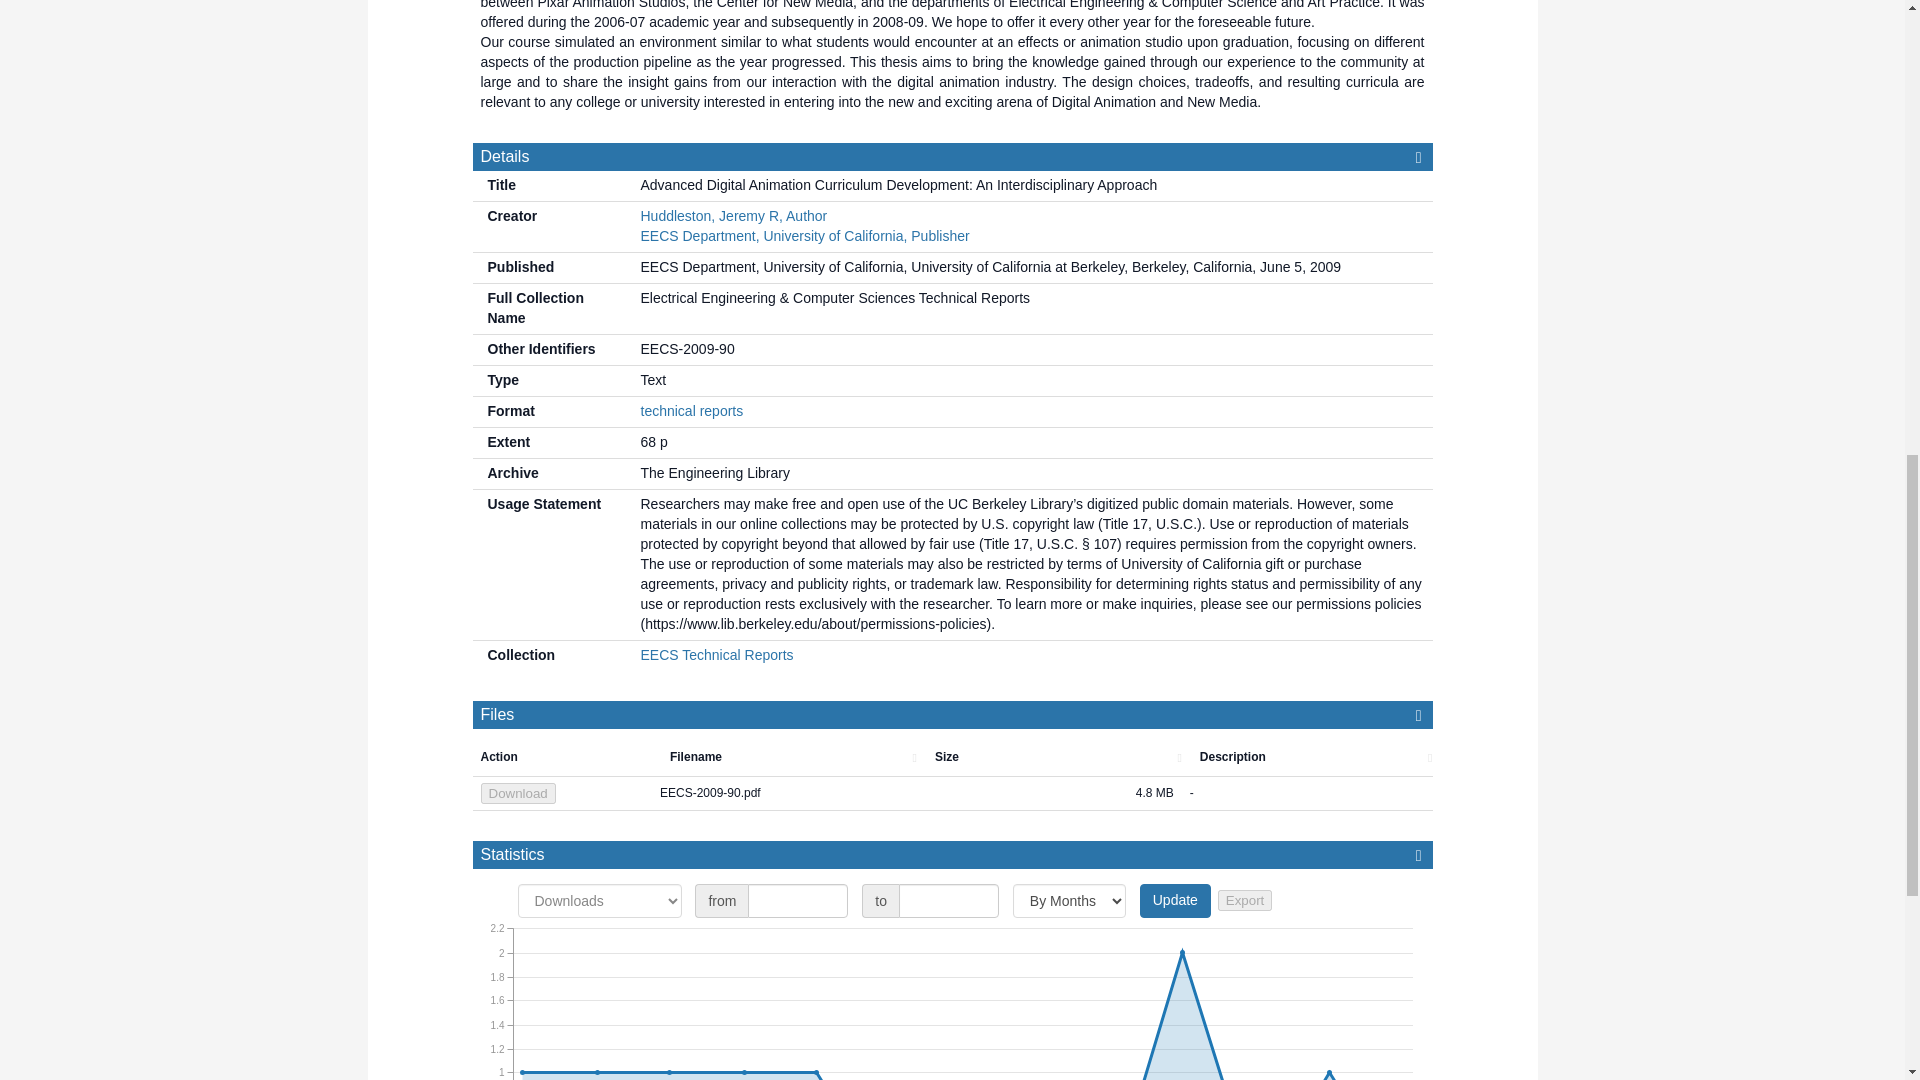 Image resolution: width=1920 pixels, height=1080 pixels. I want to click on Action Filename Size Description, so click(960, 757).